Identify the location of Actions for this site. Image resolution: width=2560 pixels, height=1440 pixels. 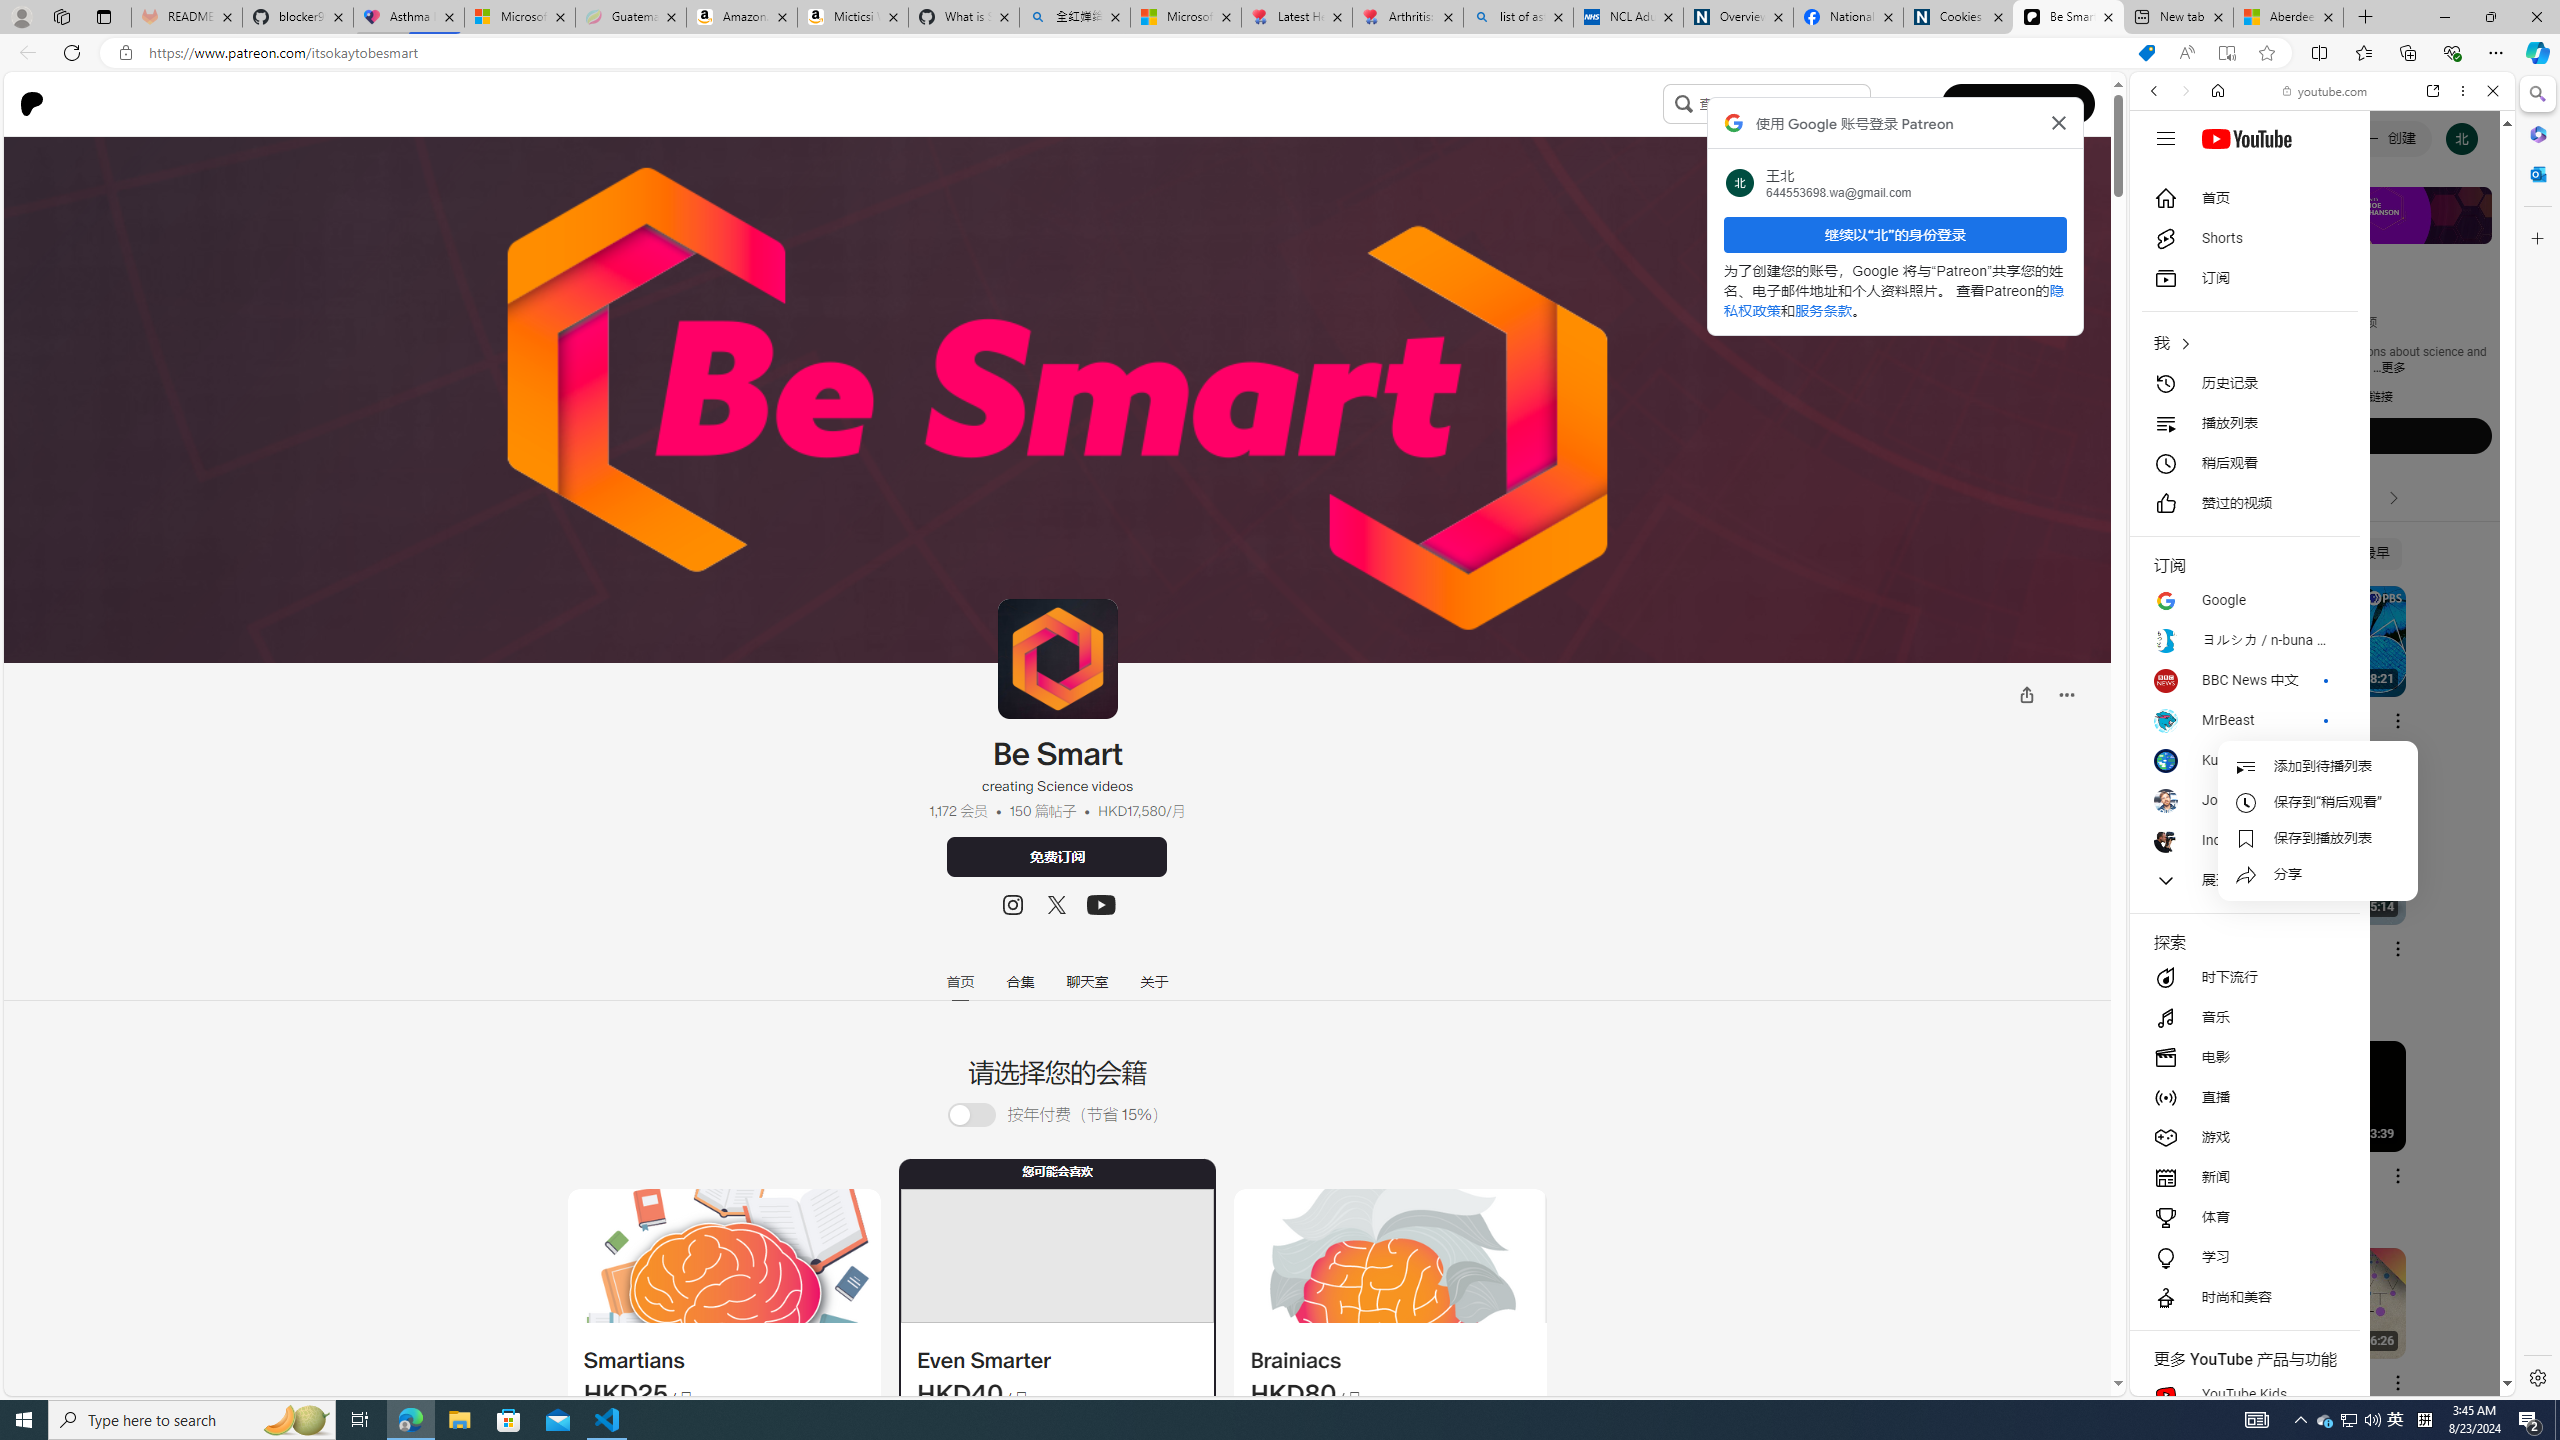
(2411, 1163).